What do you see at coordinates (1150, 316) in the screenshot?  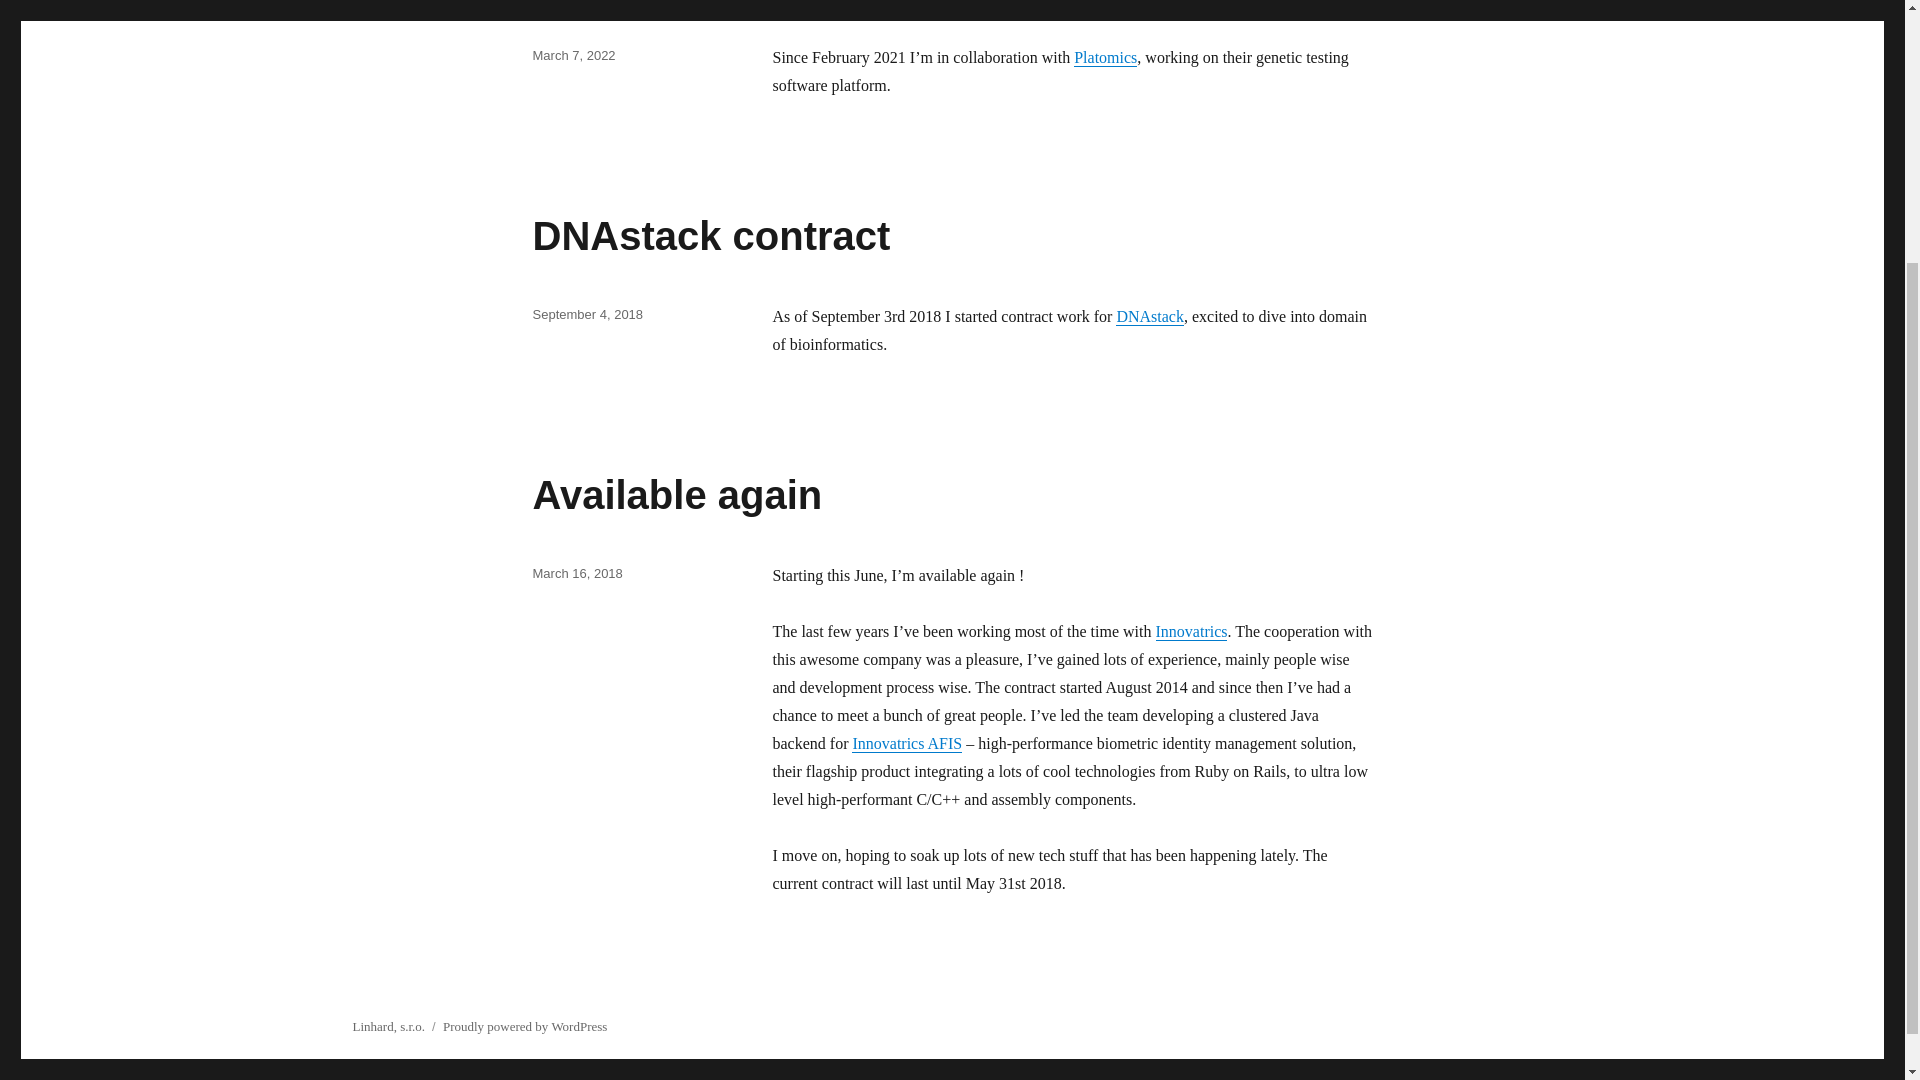 I see `DNAstack` at bounding box center [1150, 316].